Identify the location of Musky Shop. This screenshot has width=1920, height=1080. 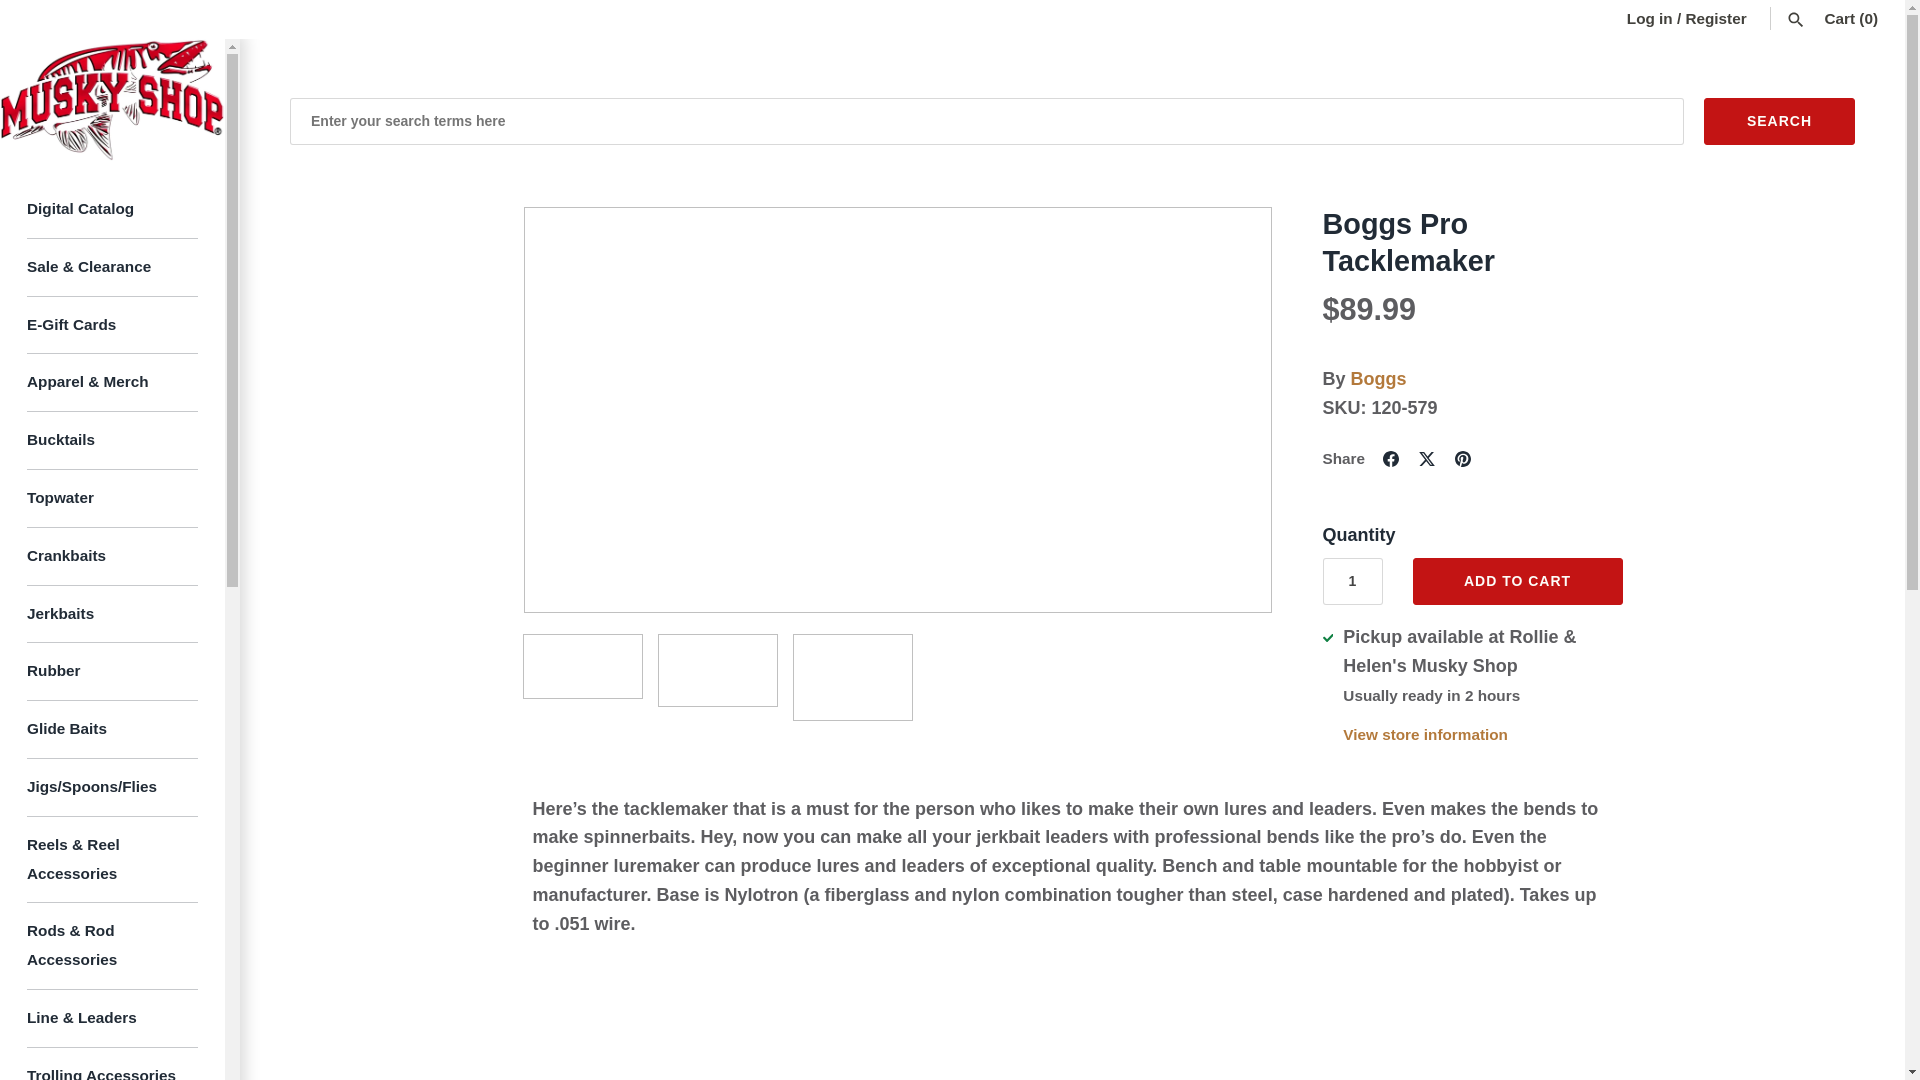
(112, 99).